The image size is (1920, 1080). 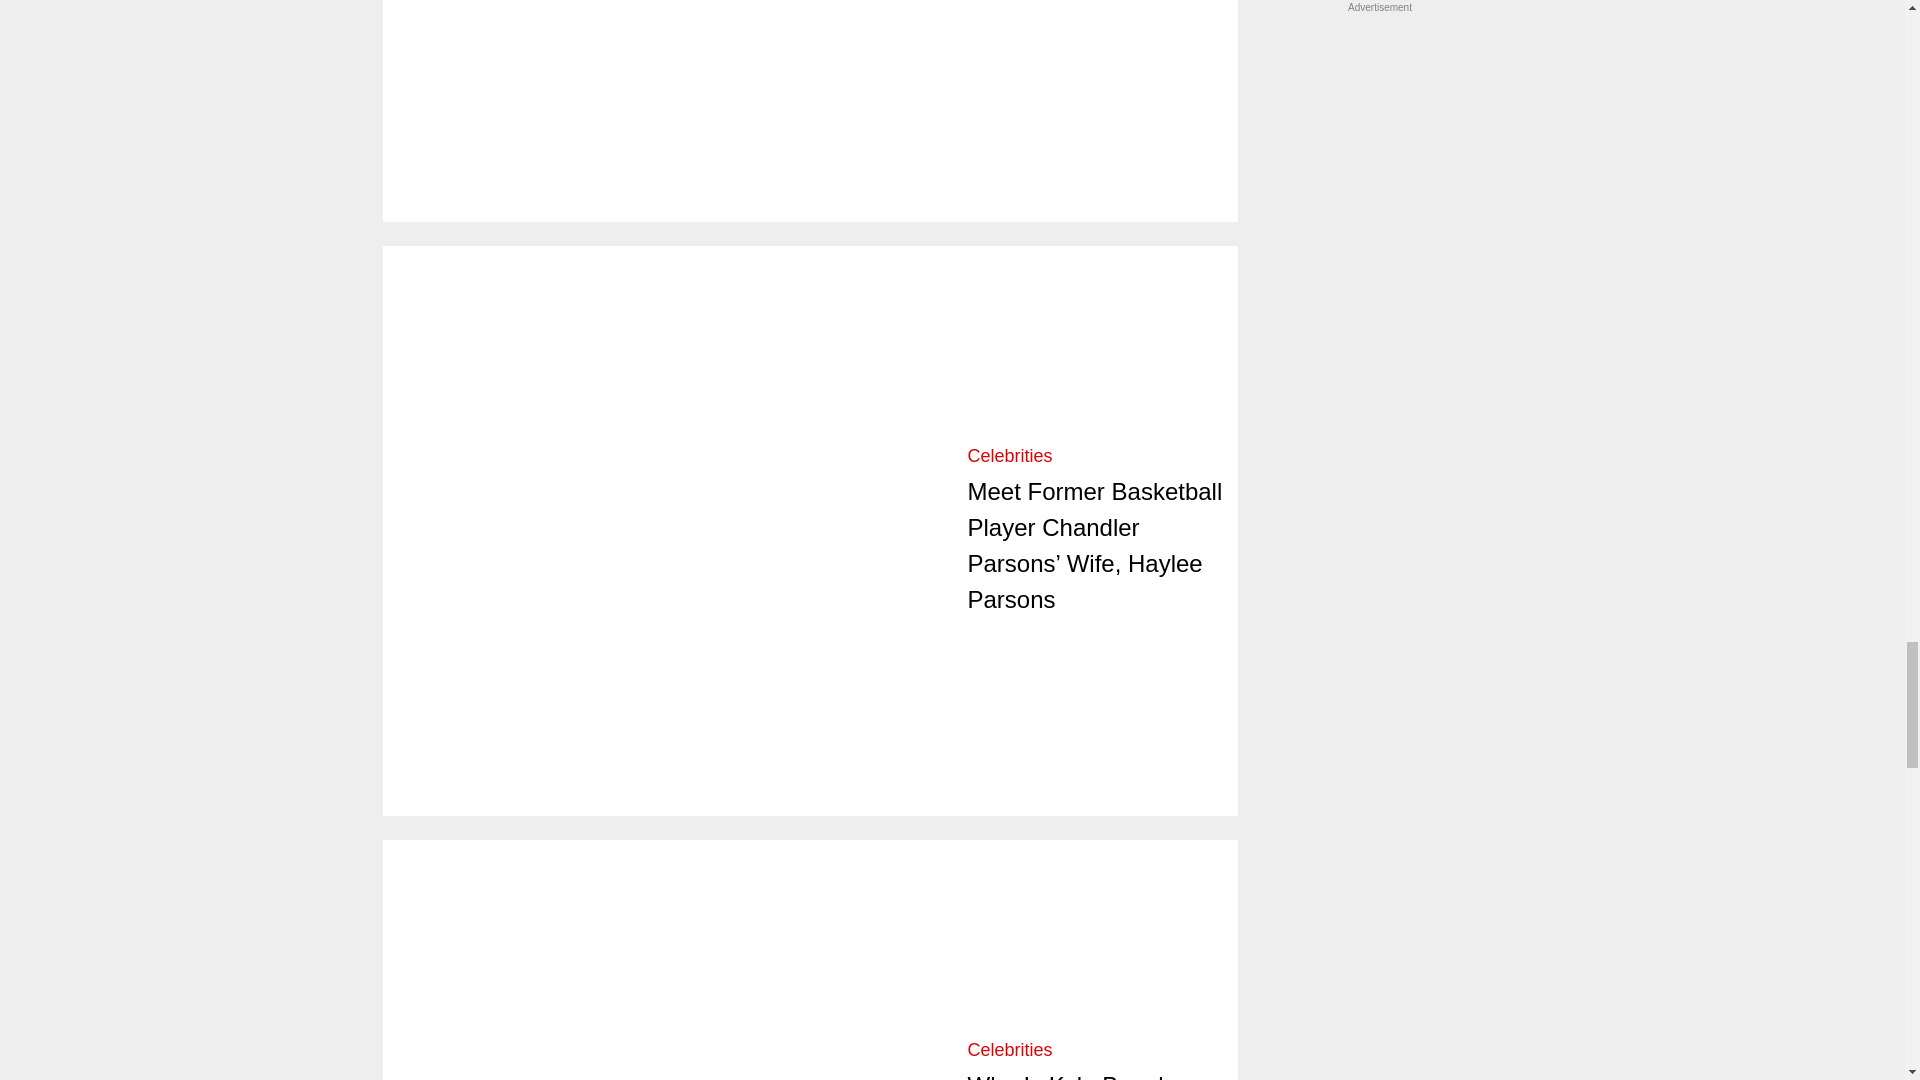 What do you see at coordinates (1010, 456) in the screenshot?
I see `Category Name` at bounding box center [1010, 456].